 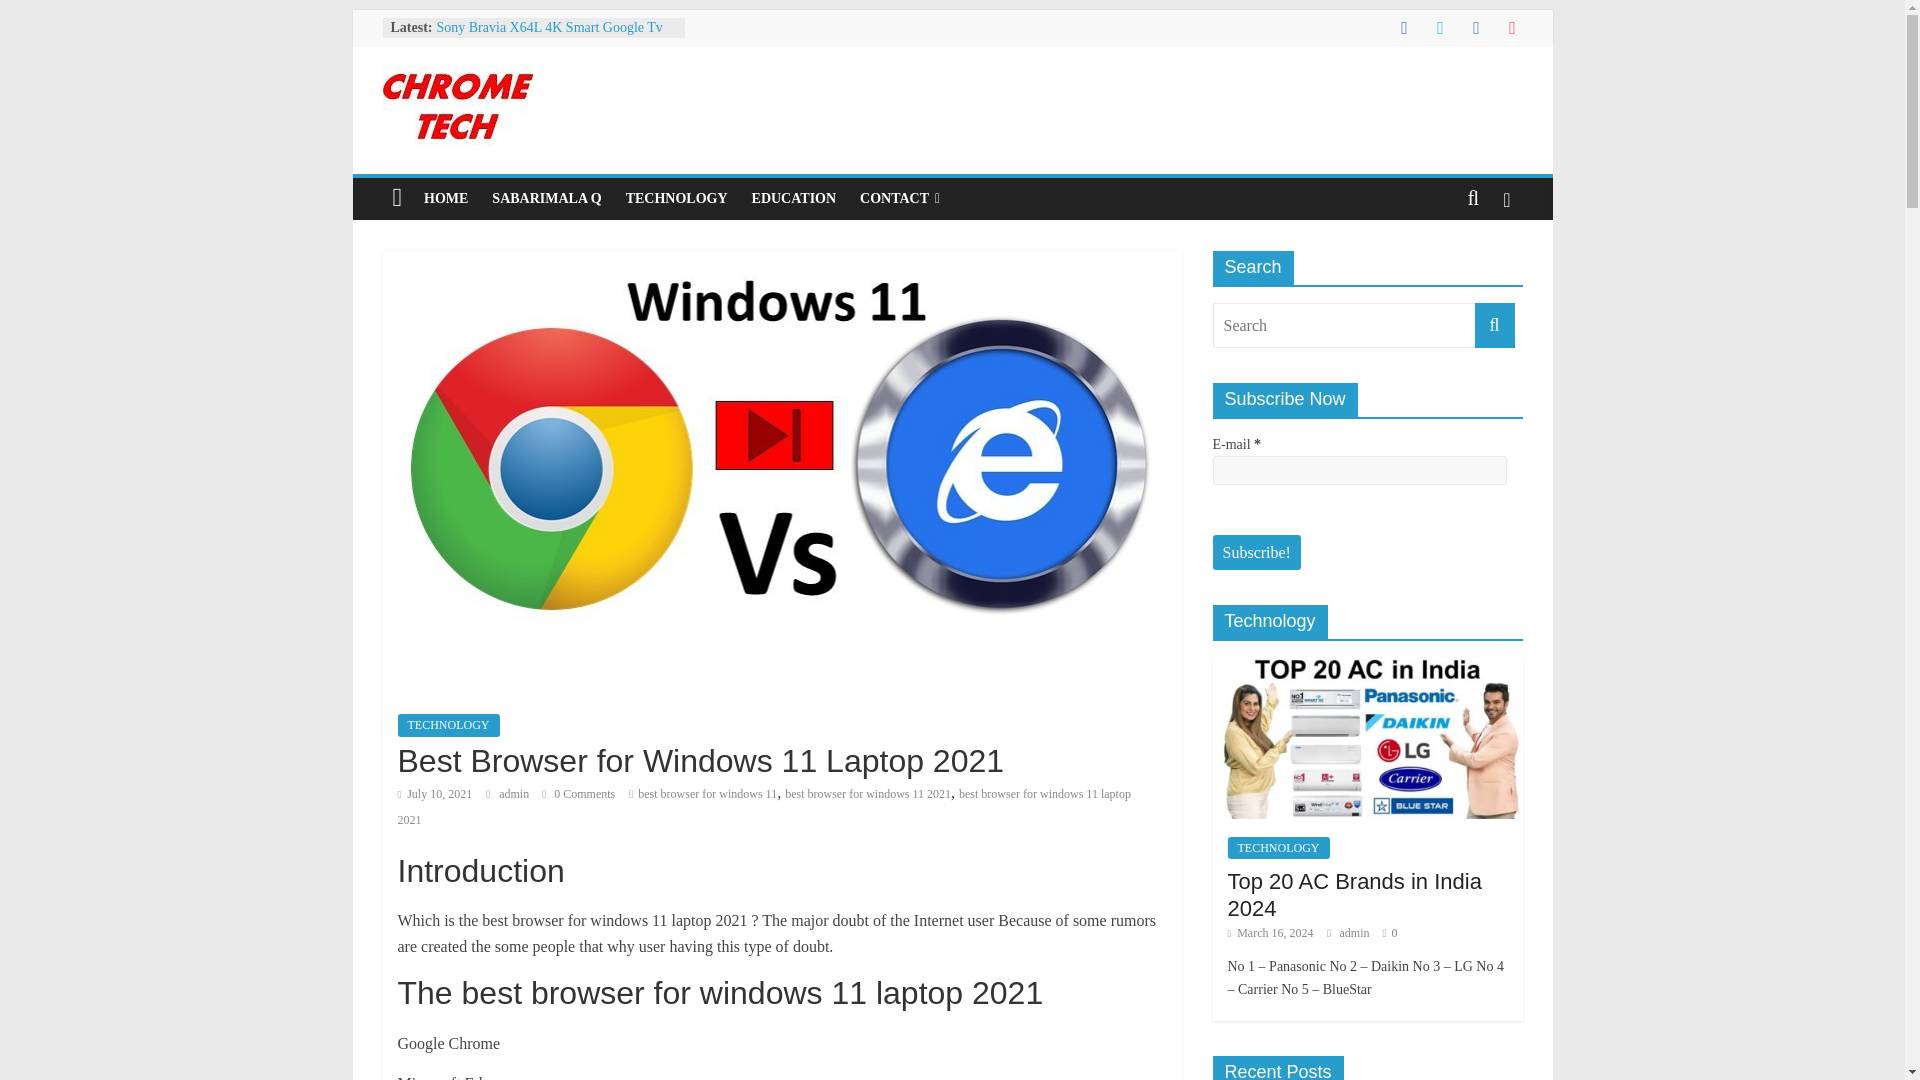 What do you see at coordinates (868, 794) in the screenshot?
I see `best browser for windows 11 2021` at bounding box center [868, 794].